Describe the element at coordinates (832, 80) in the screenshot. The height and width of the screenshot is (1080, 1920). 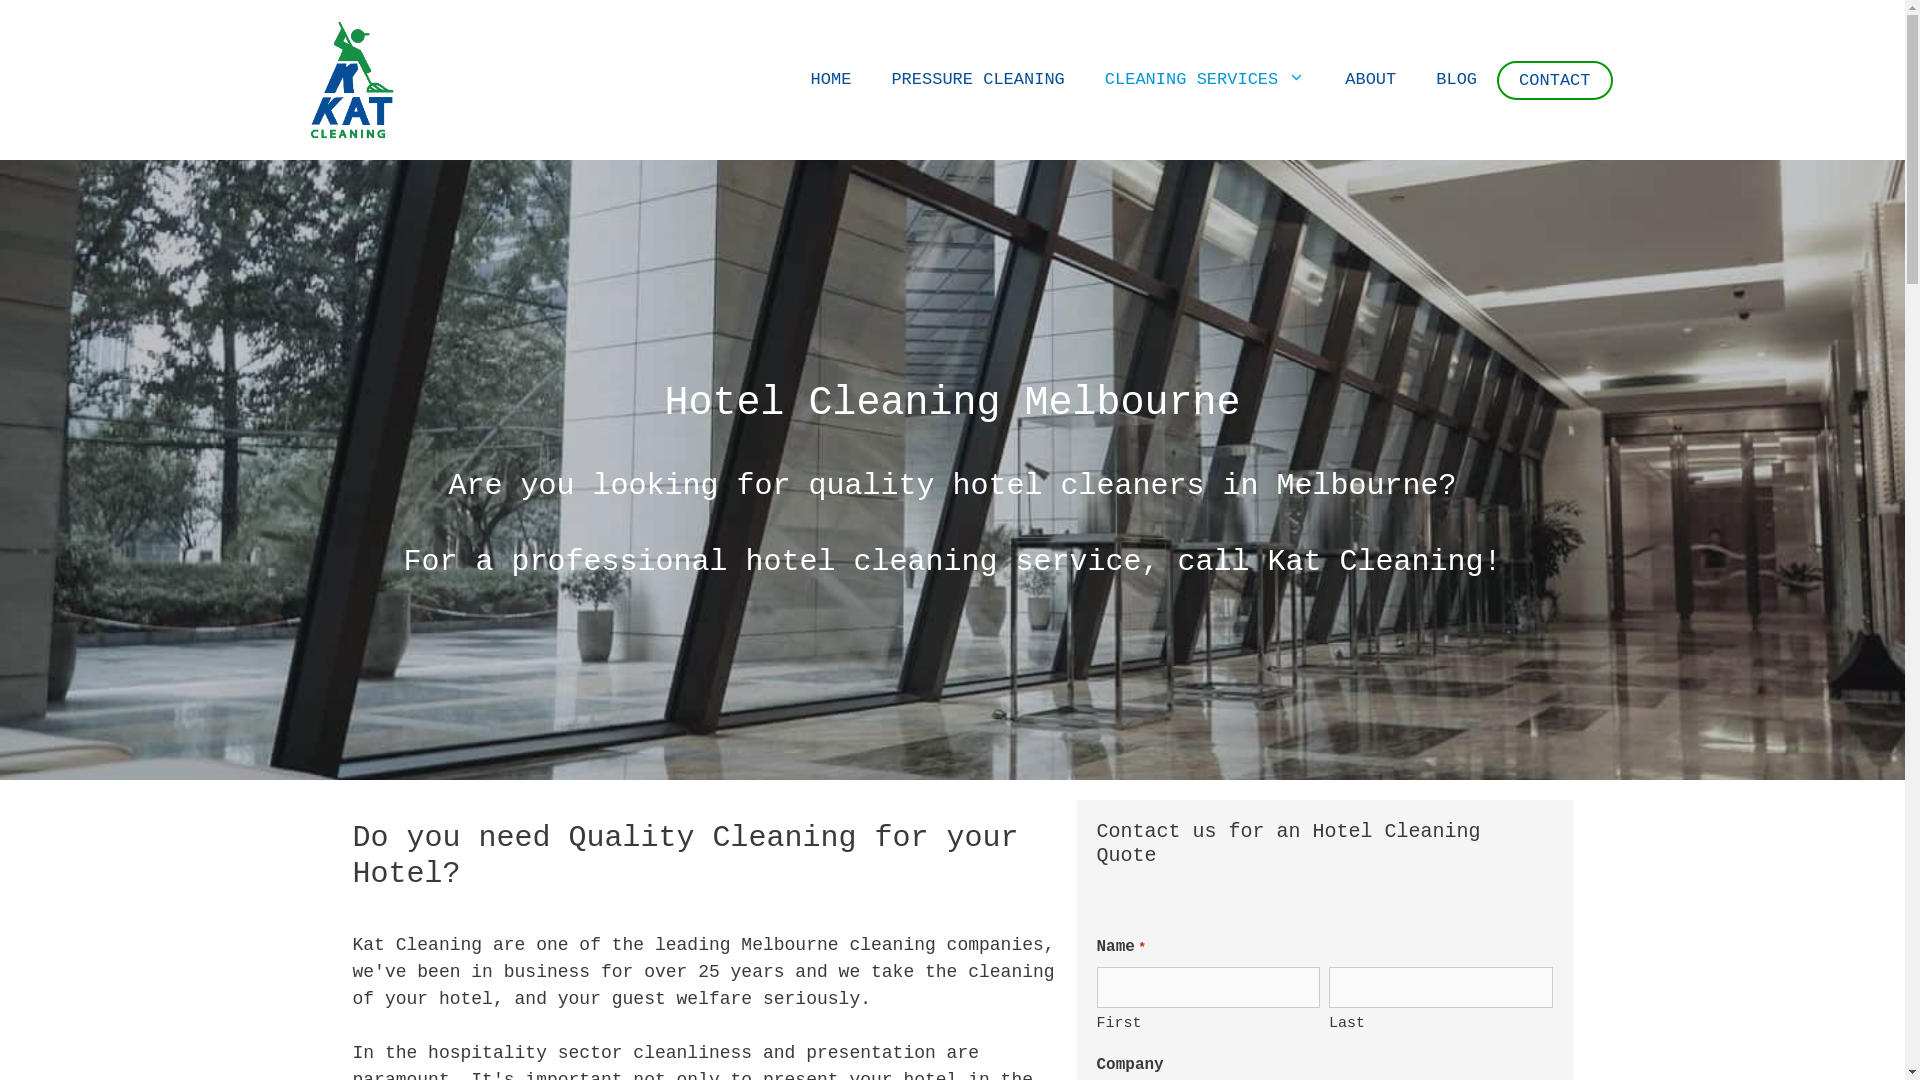
I see `HOME` at that location.